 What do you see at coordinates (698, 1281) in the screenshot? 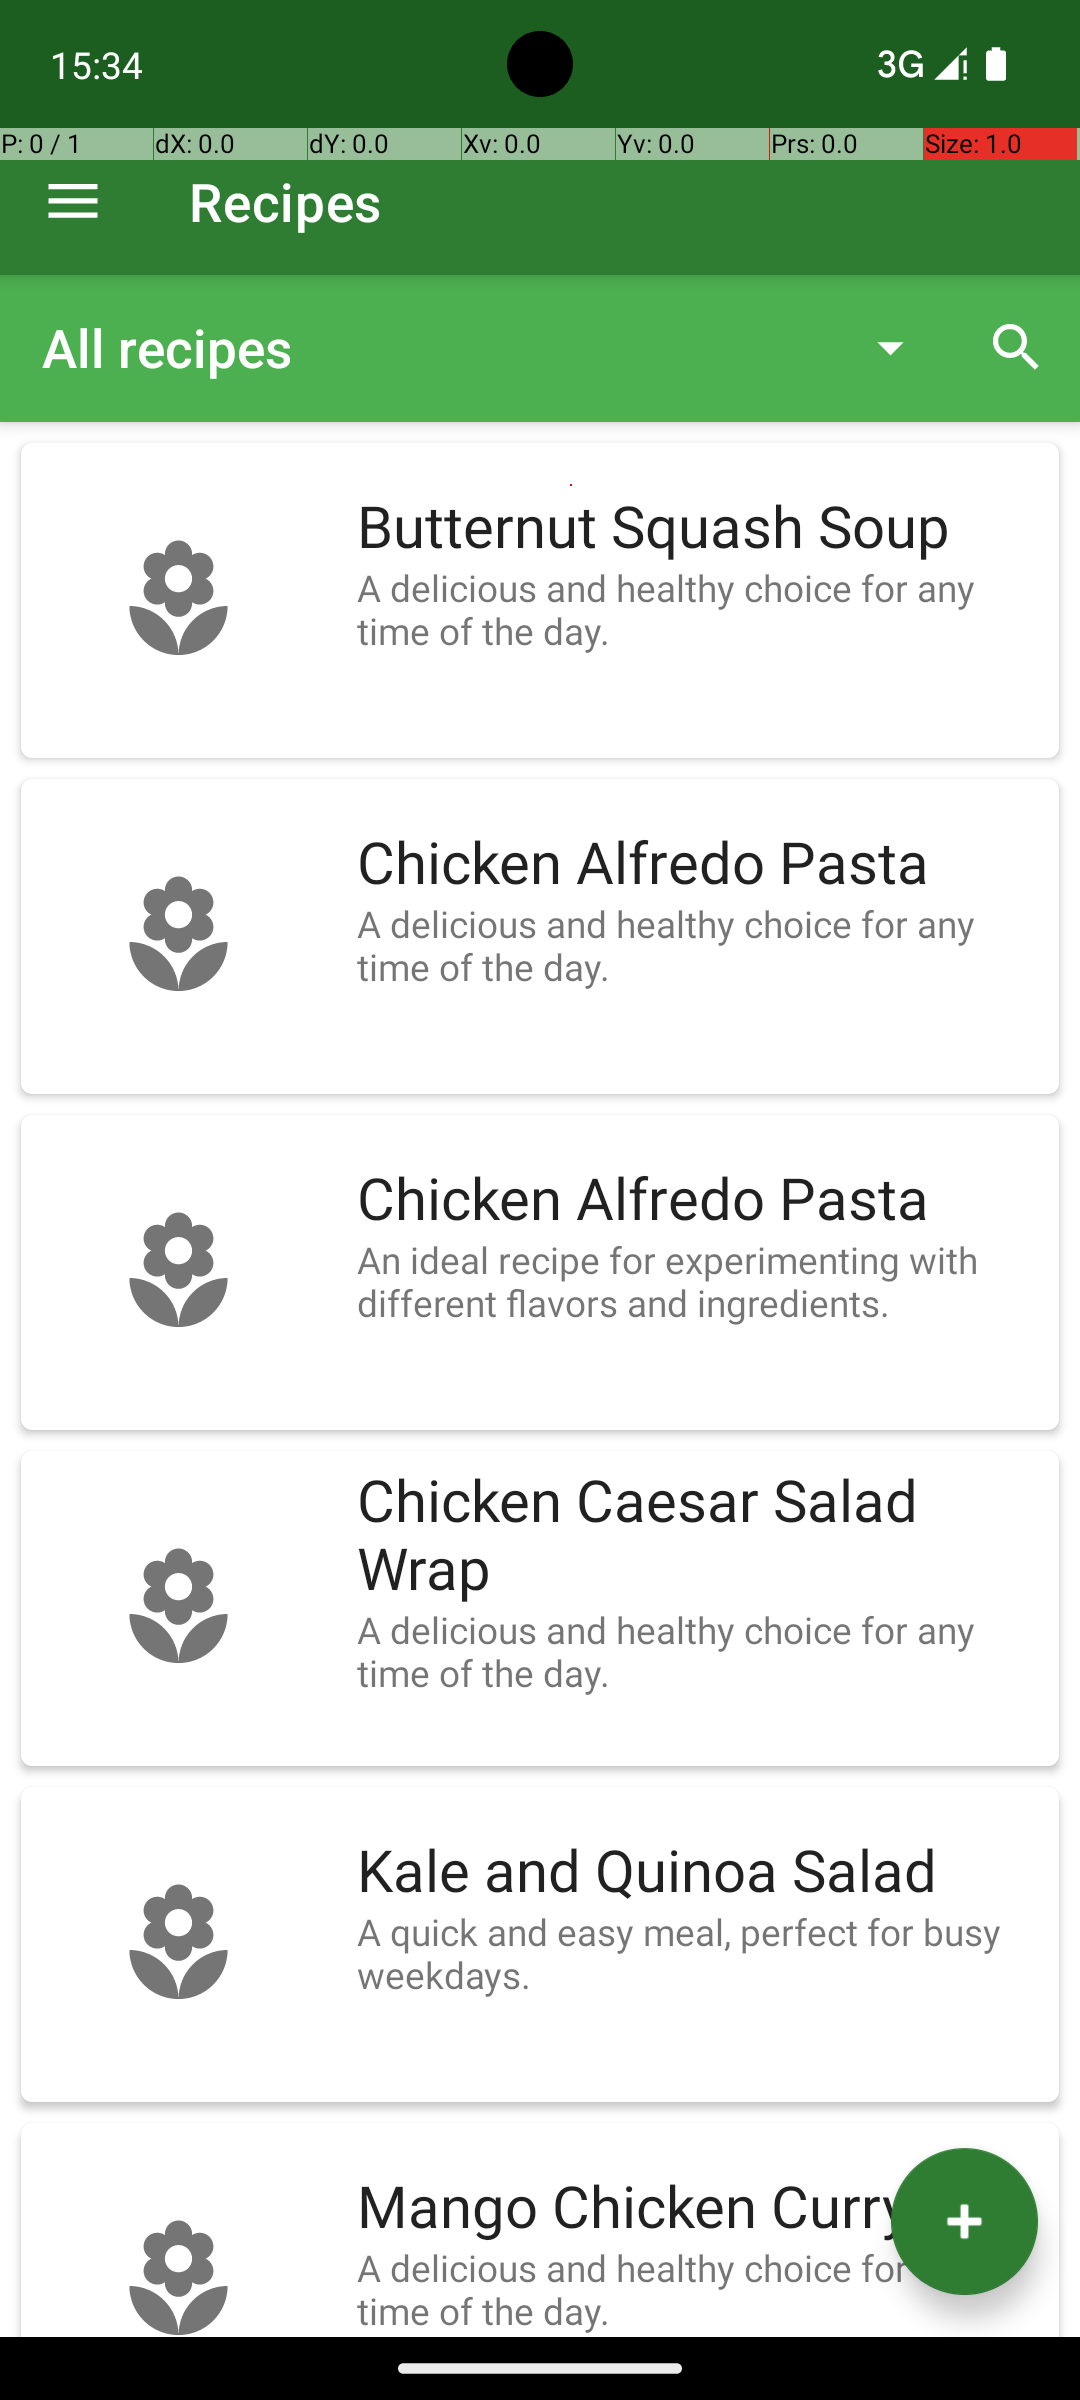
I see `An ideal recipe for experimenting with different flavors and ingredients.` at bounding box center [698, 1281].